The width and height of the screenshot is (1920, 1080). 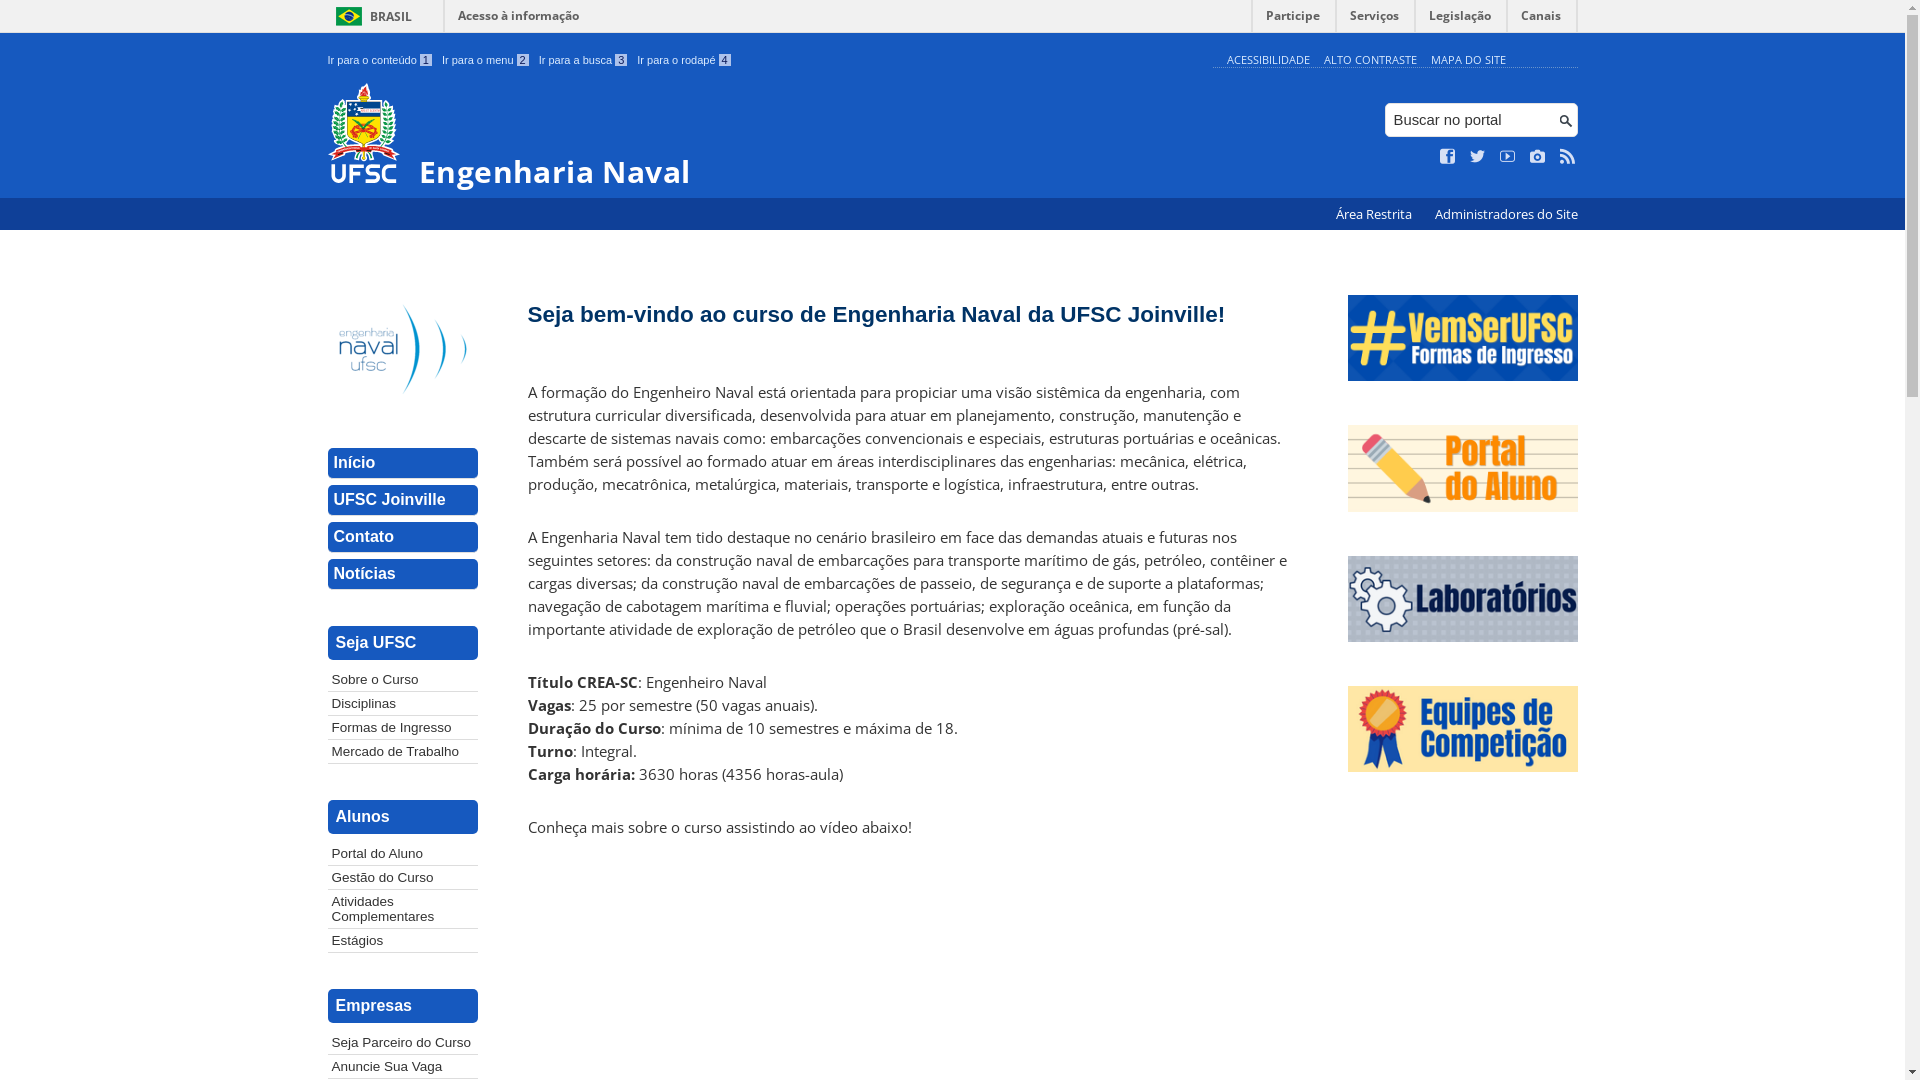 What do you see at coordinates (403, 1066) in the screenshot?
I see `Anuncie Sua Vaga` at bounding box center [403, 1066].